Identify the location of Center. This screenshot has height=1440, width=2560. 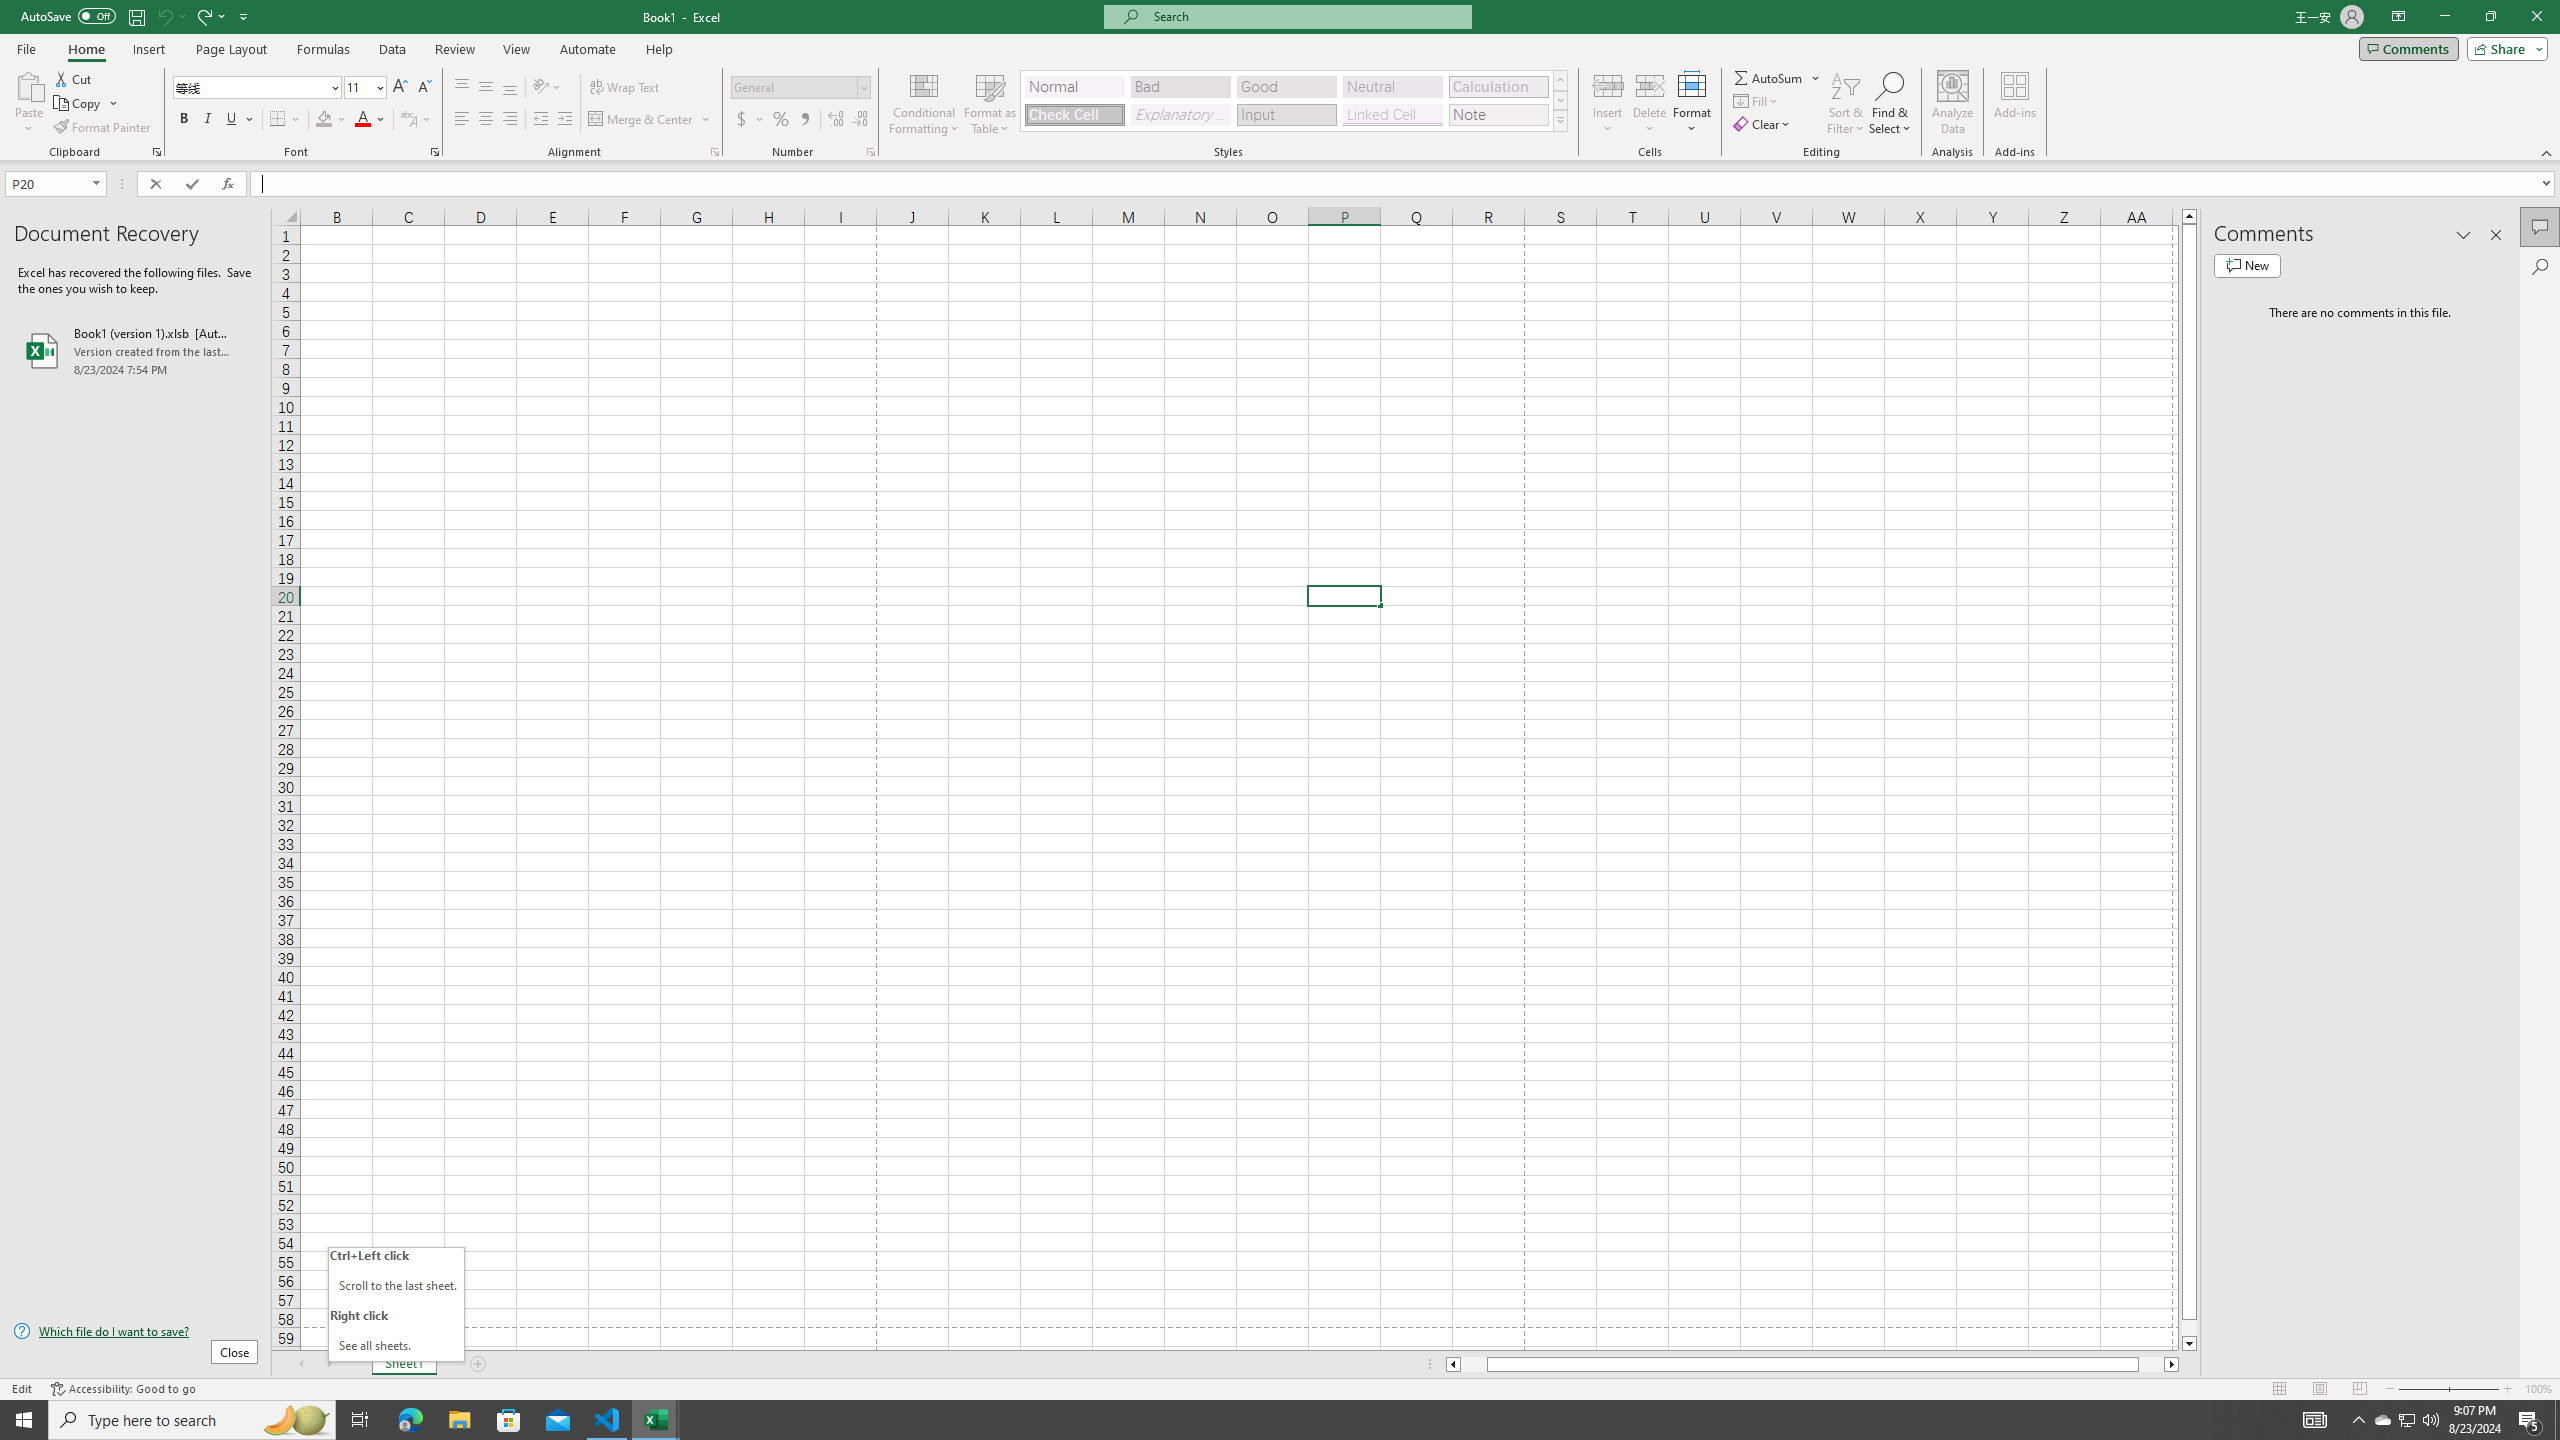
(486, 120).